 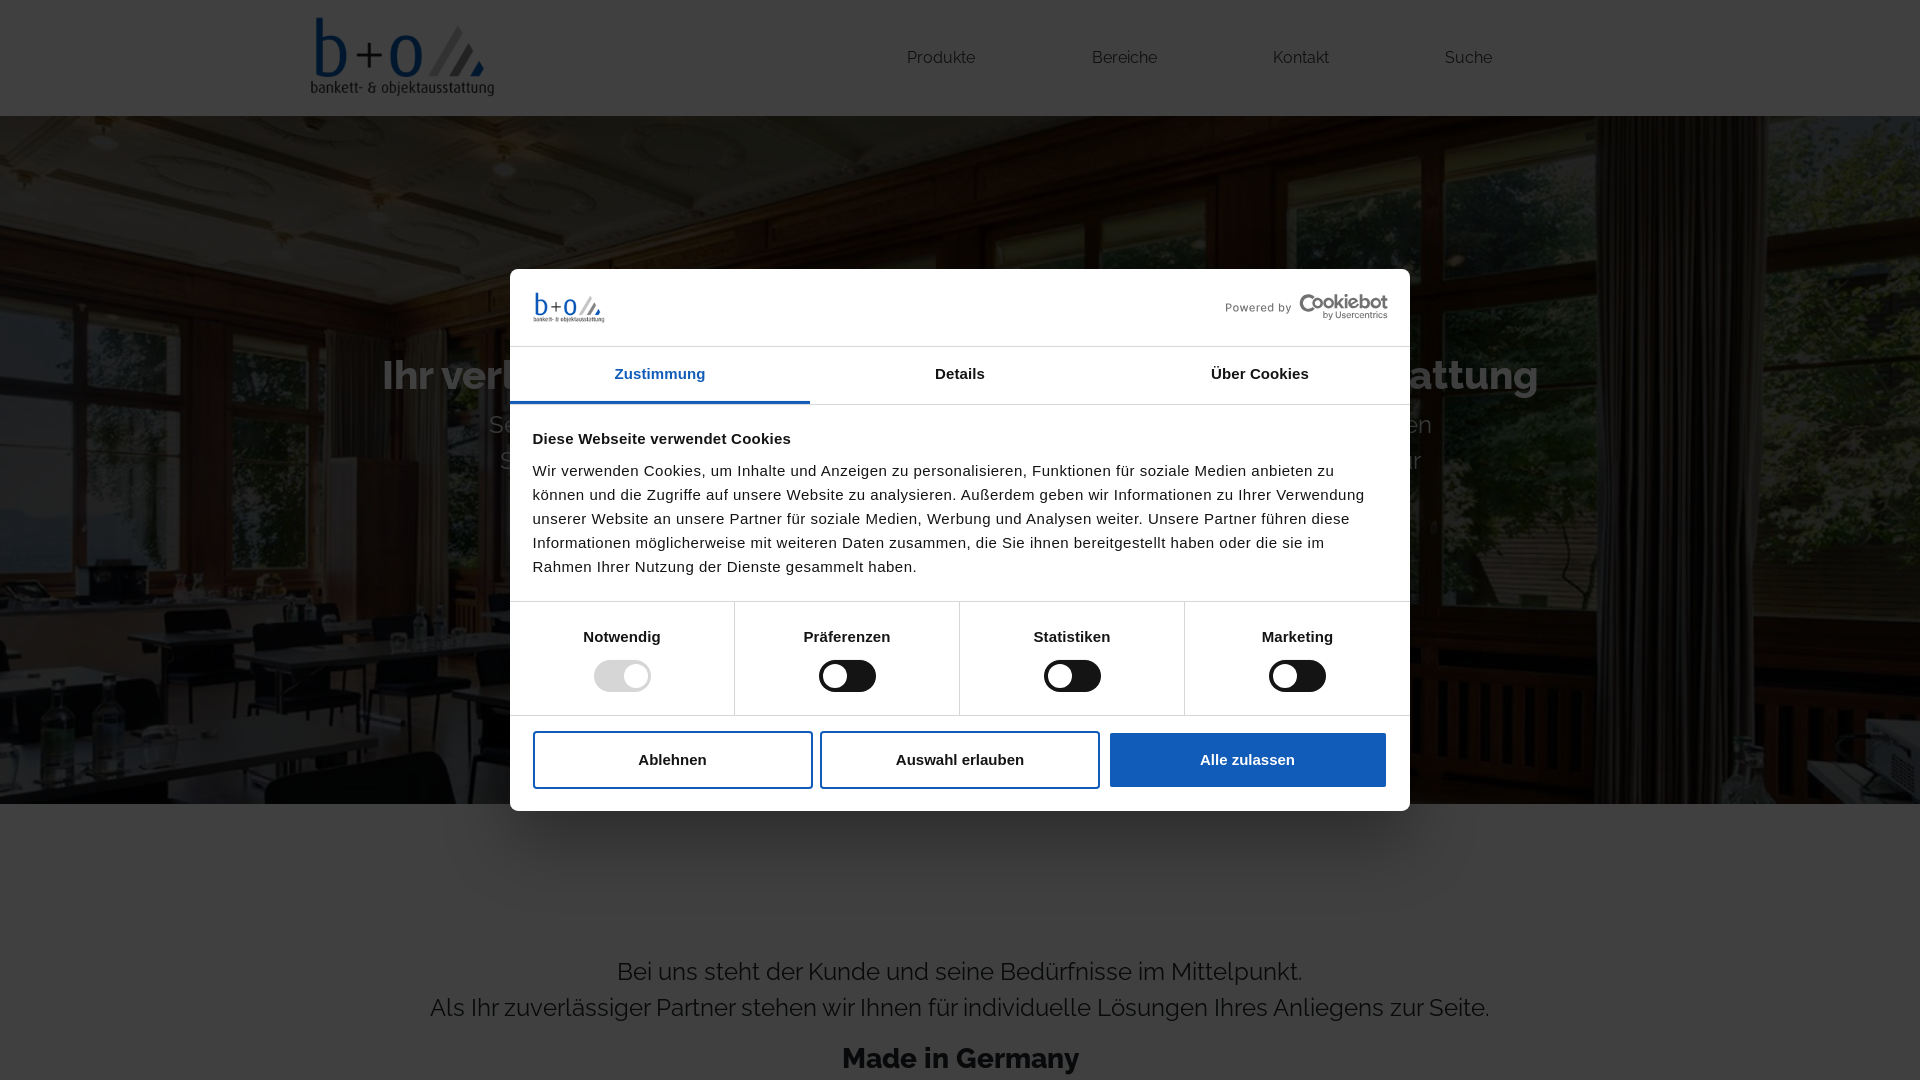 I want to click on JETZT KONTAKTIEREN, so click(x=960, y=550).